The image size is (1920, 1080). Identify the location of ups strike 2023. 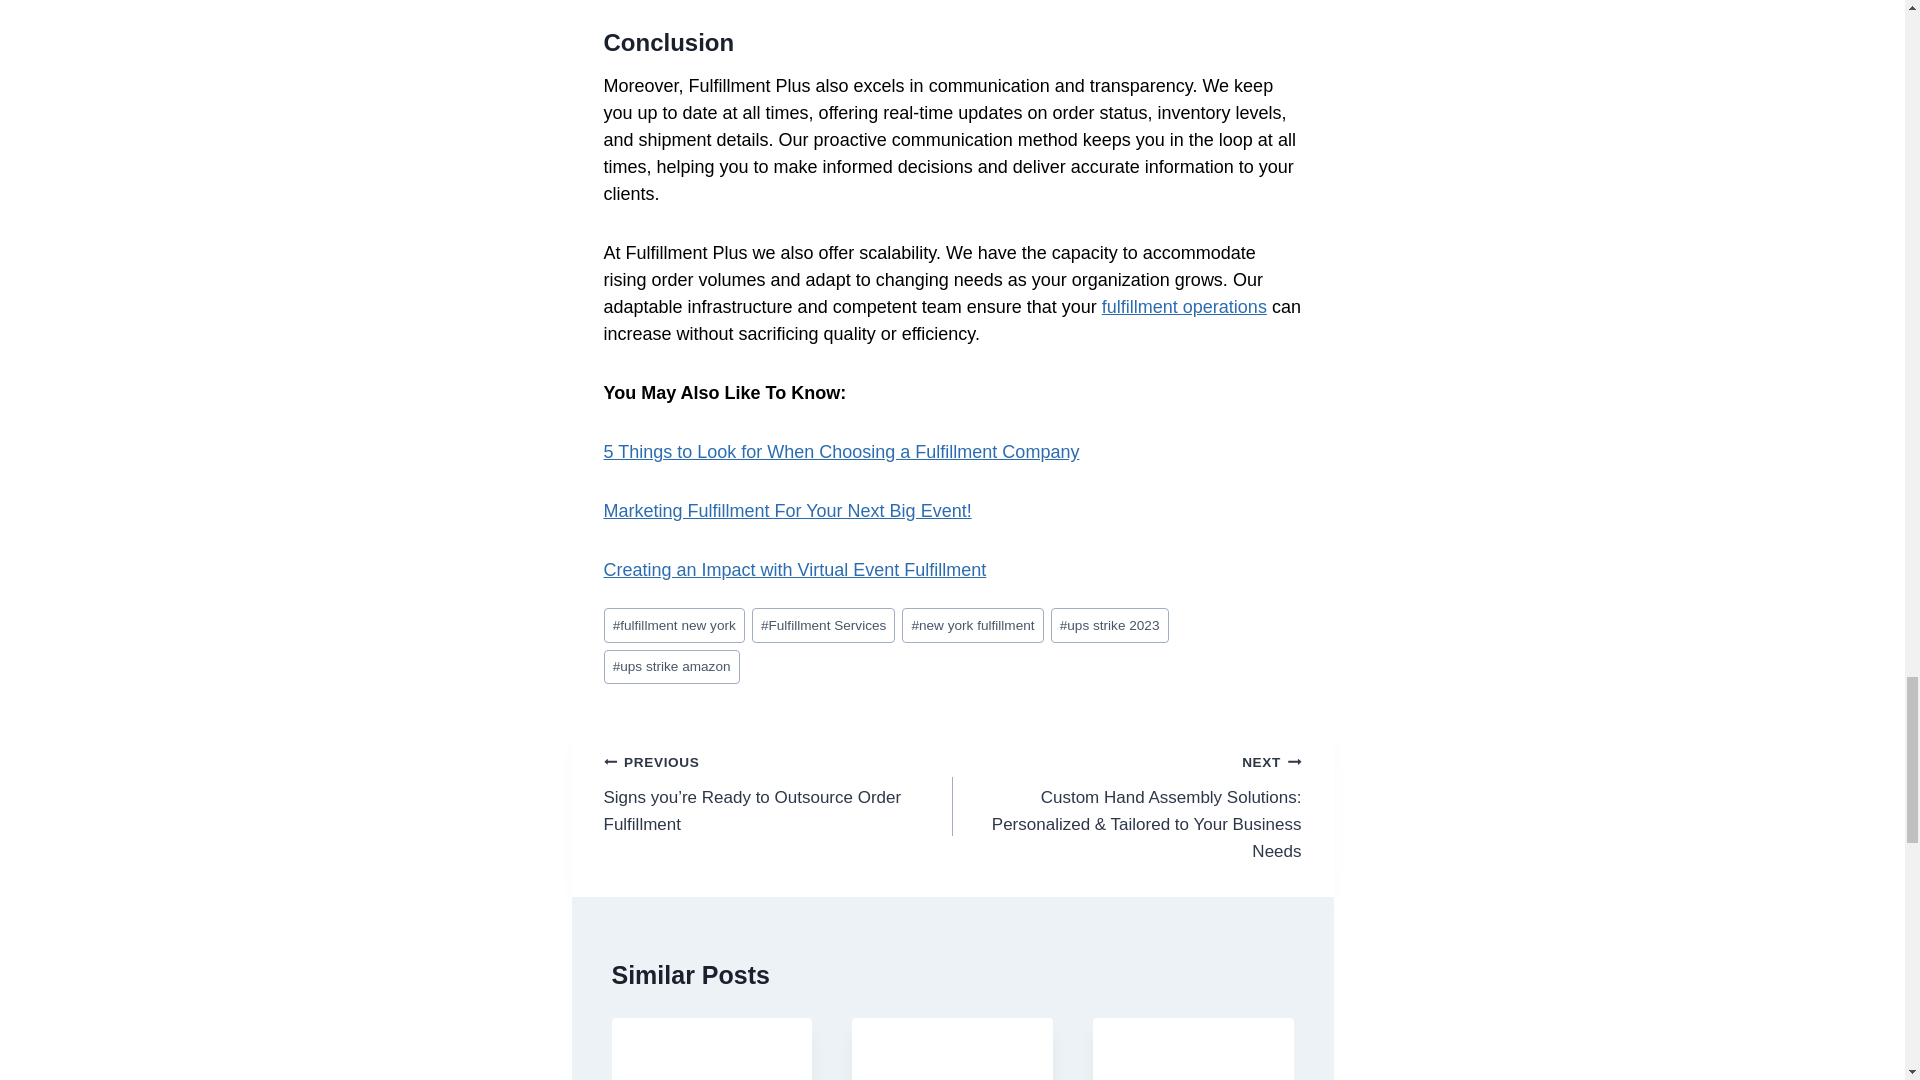
(1110, 625).